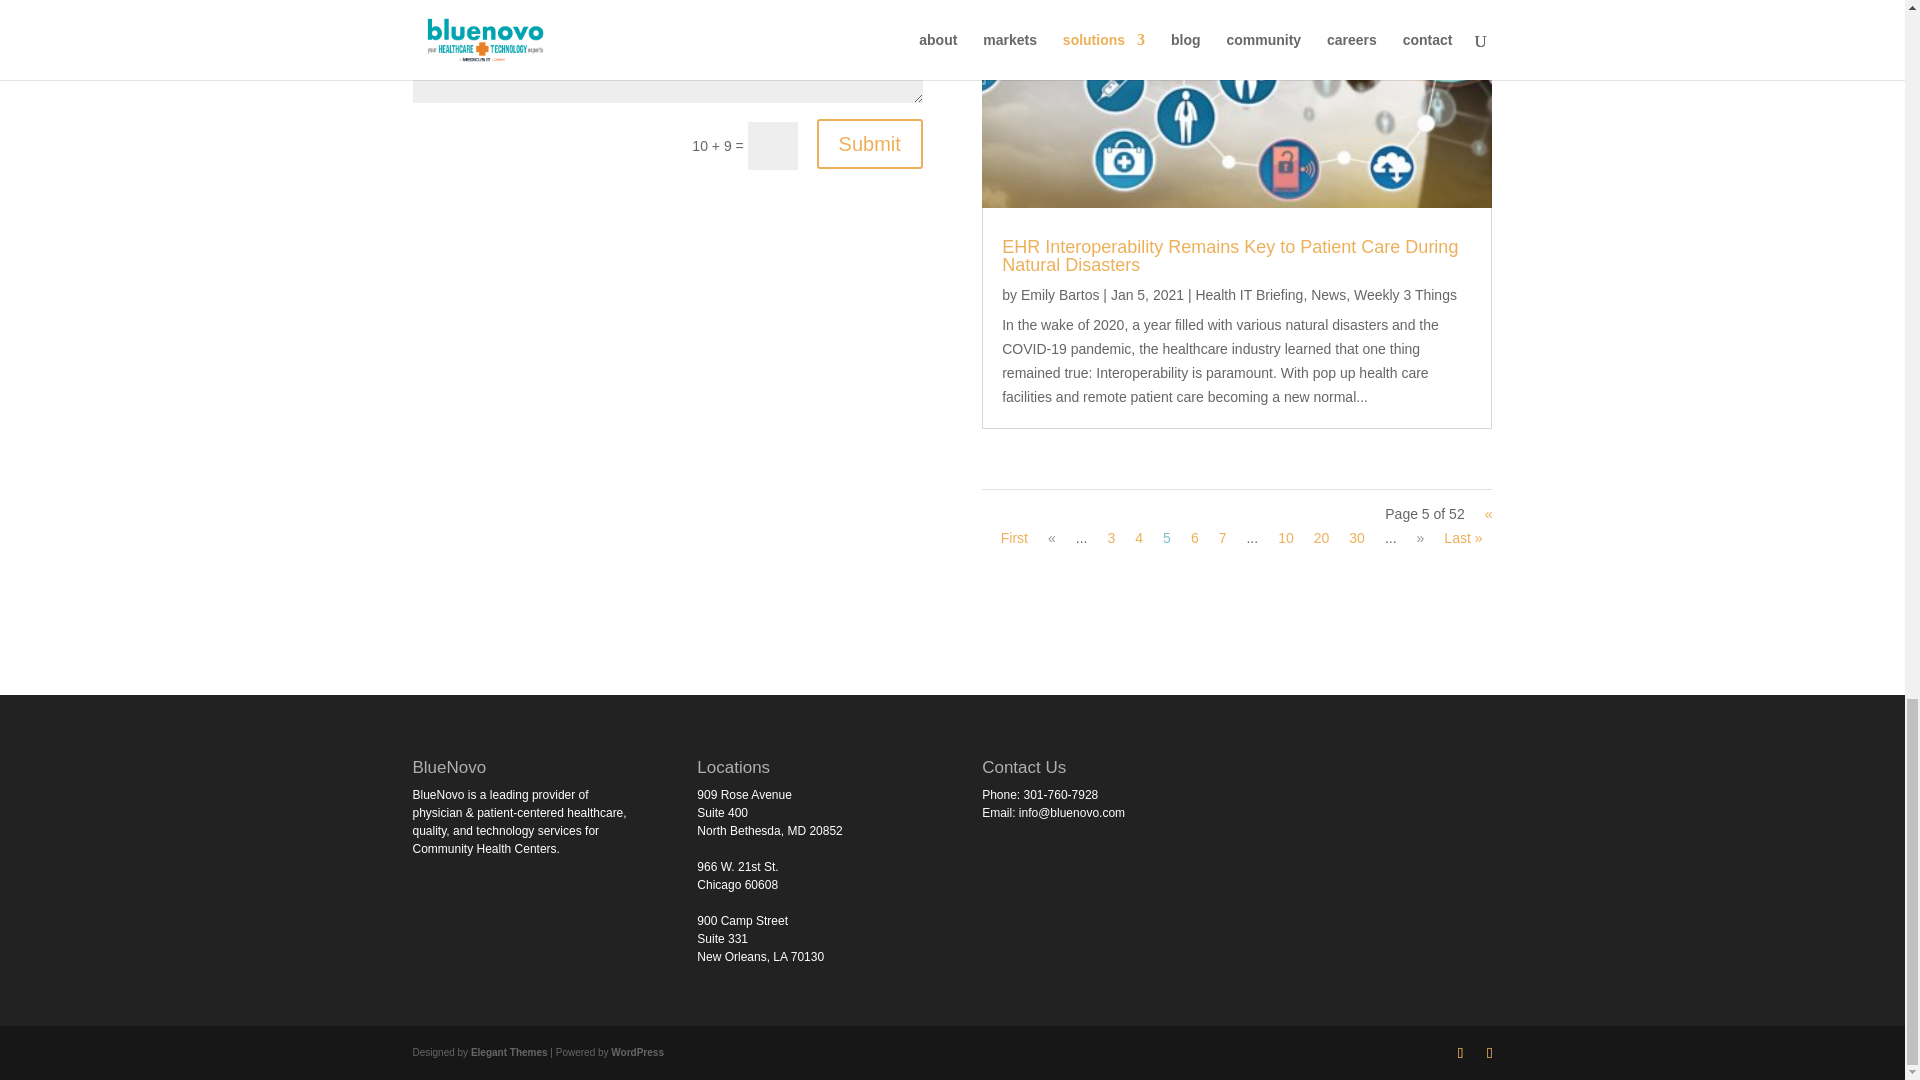 The image size is (1920, 1080). Describe the element at coordinates (1248, 295) in the screenshot. I see `Health IT Briefing` at that location.